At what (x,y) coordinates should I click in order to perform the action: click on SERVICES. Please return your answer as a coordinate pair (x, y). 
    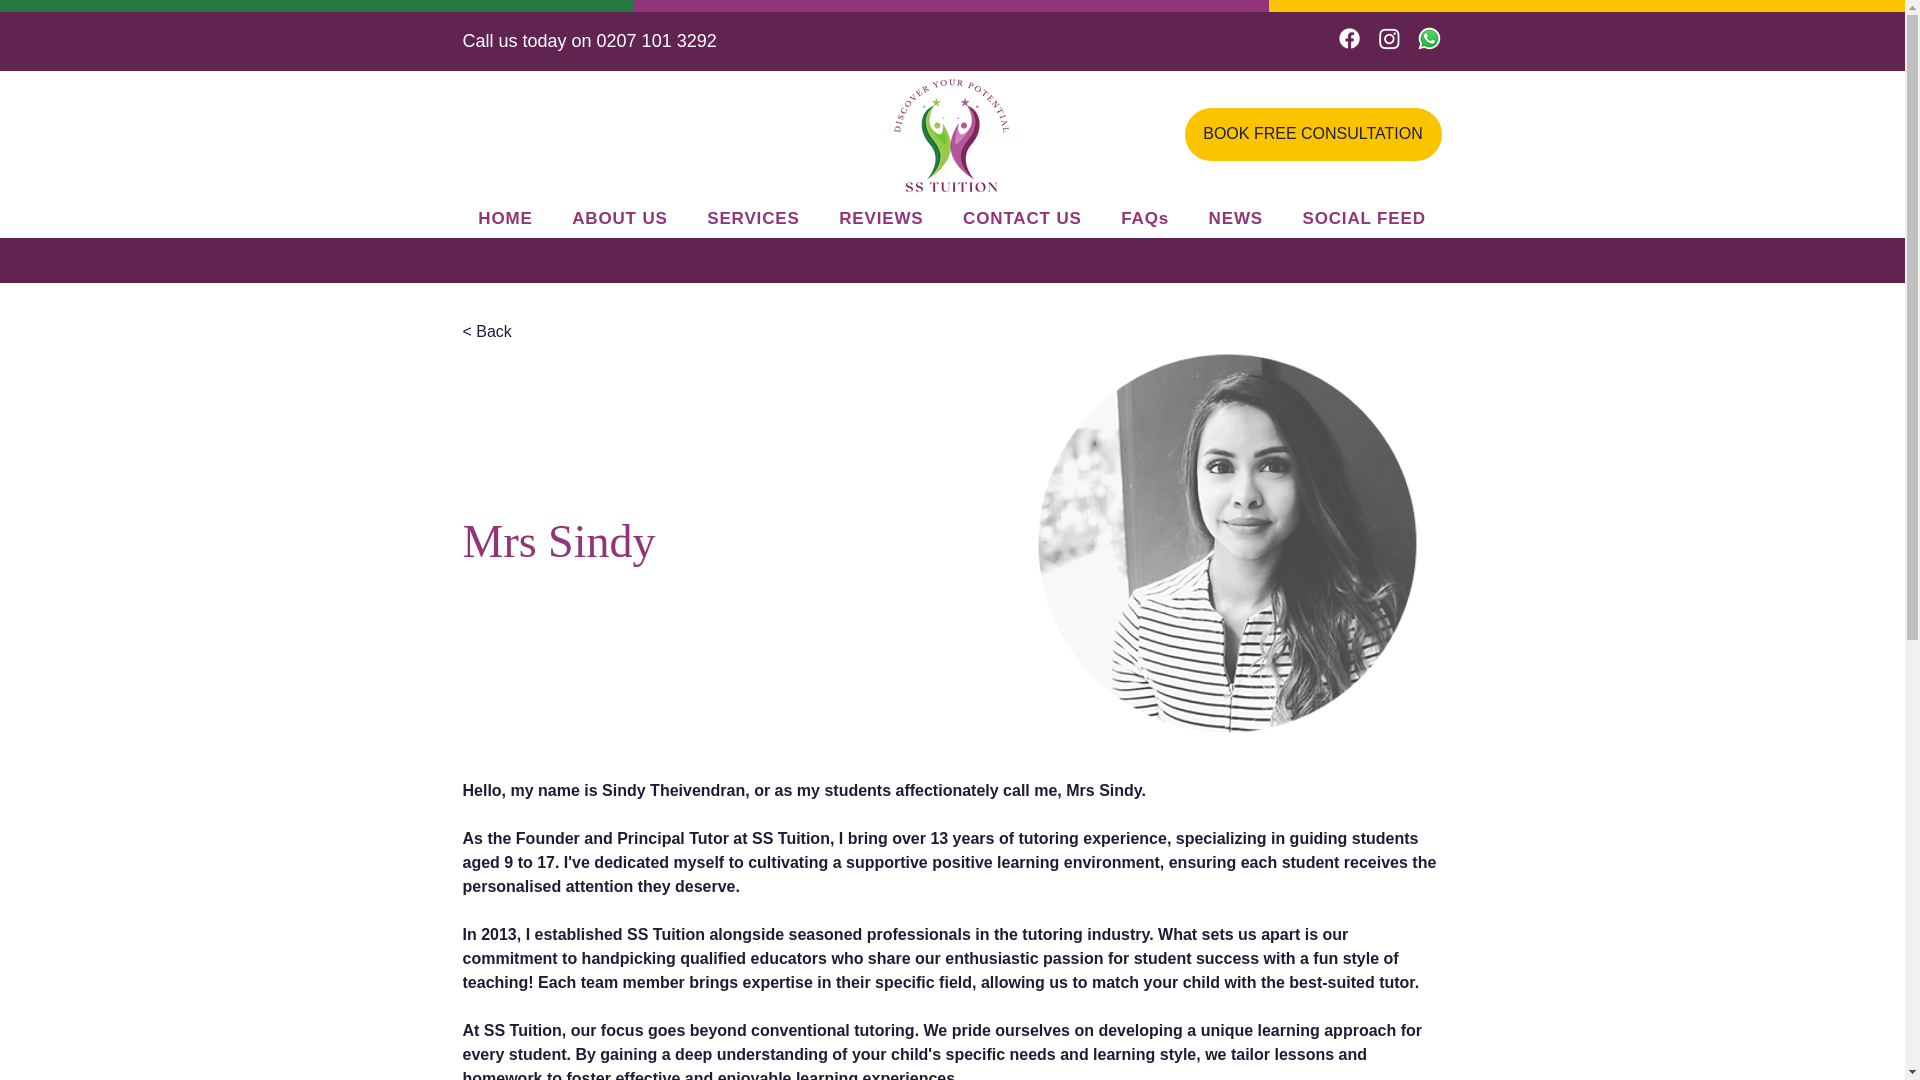
    Looking at the image, I should click on (752, 218).